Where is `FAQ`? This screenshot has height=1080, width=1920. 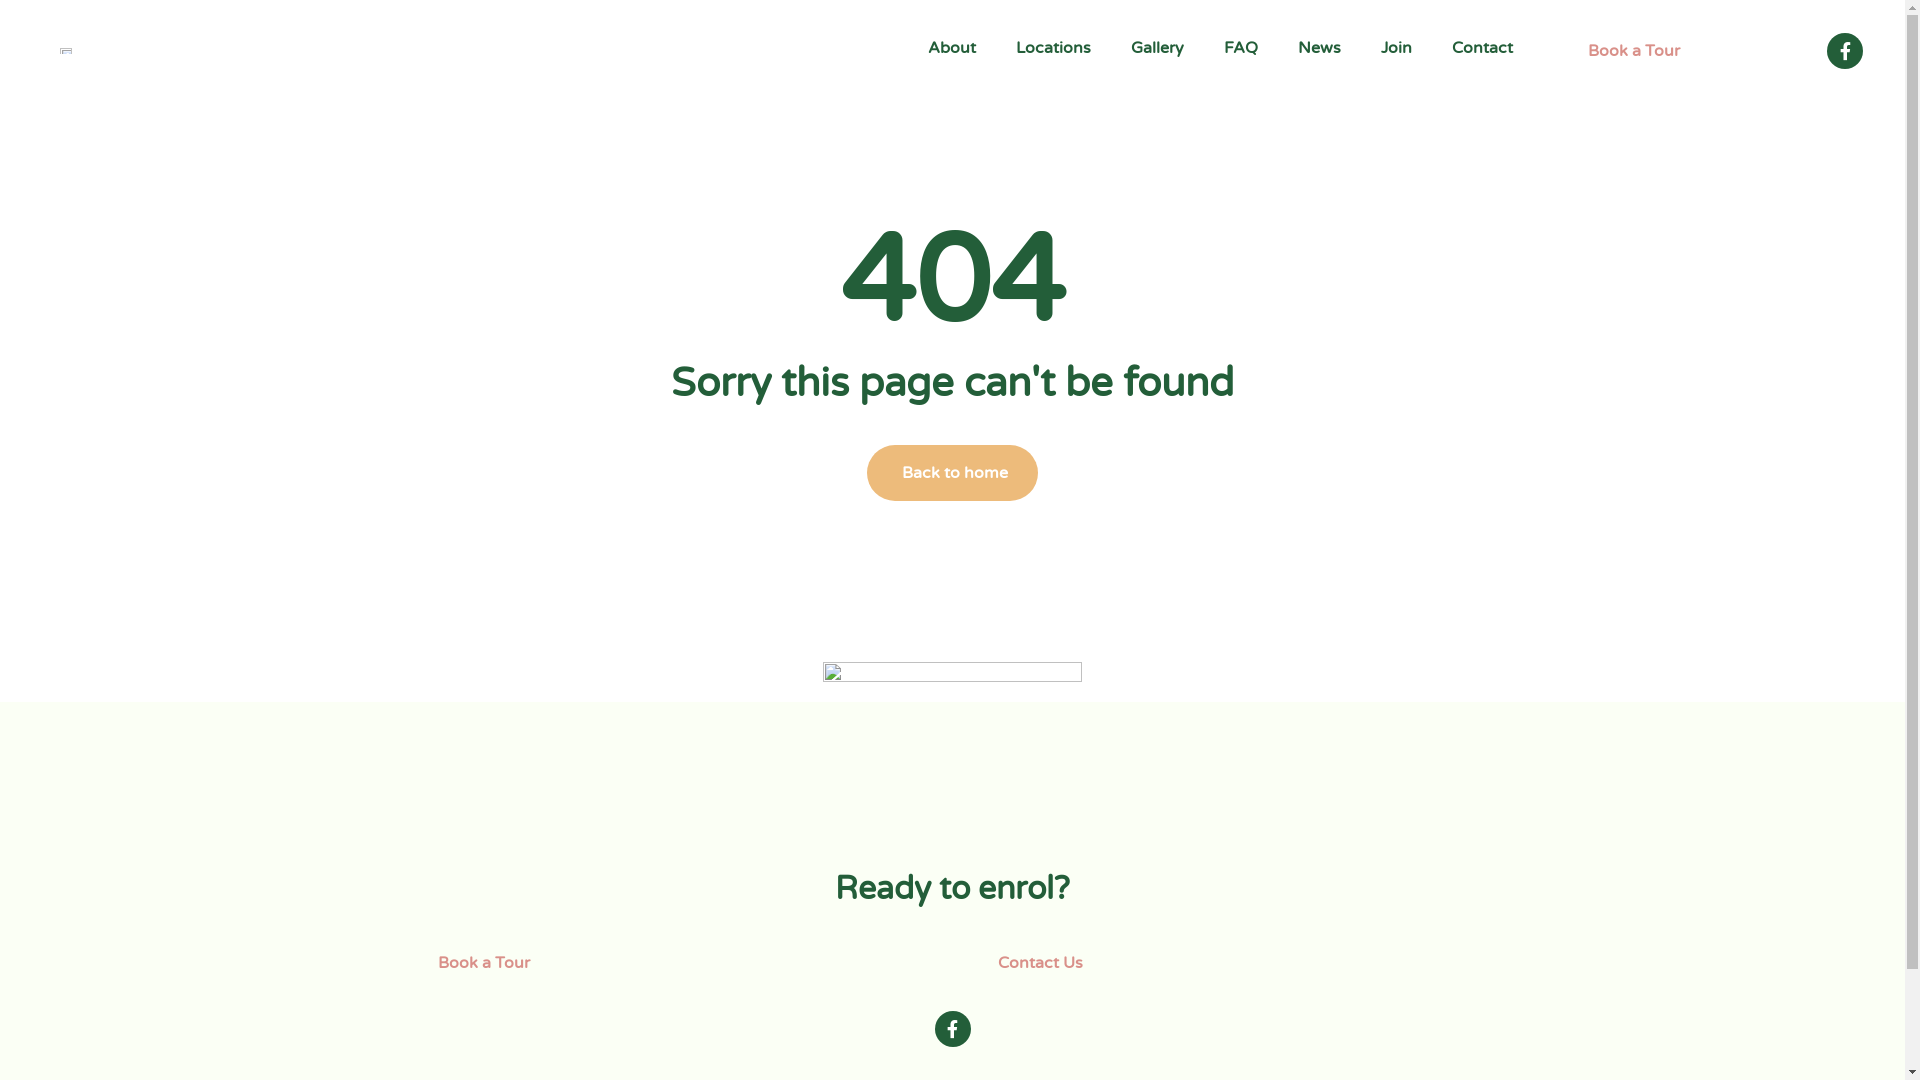 FAQ is located at coordinates (1241, 48).